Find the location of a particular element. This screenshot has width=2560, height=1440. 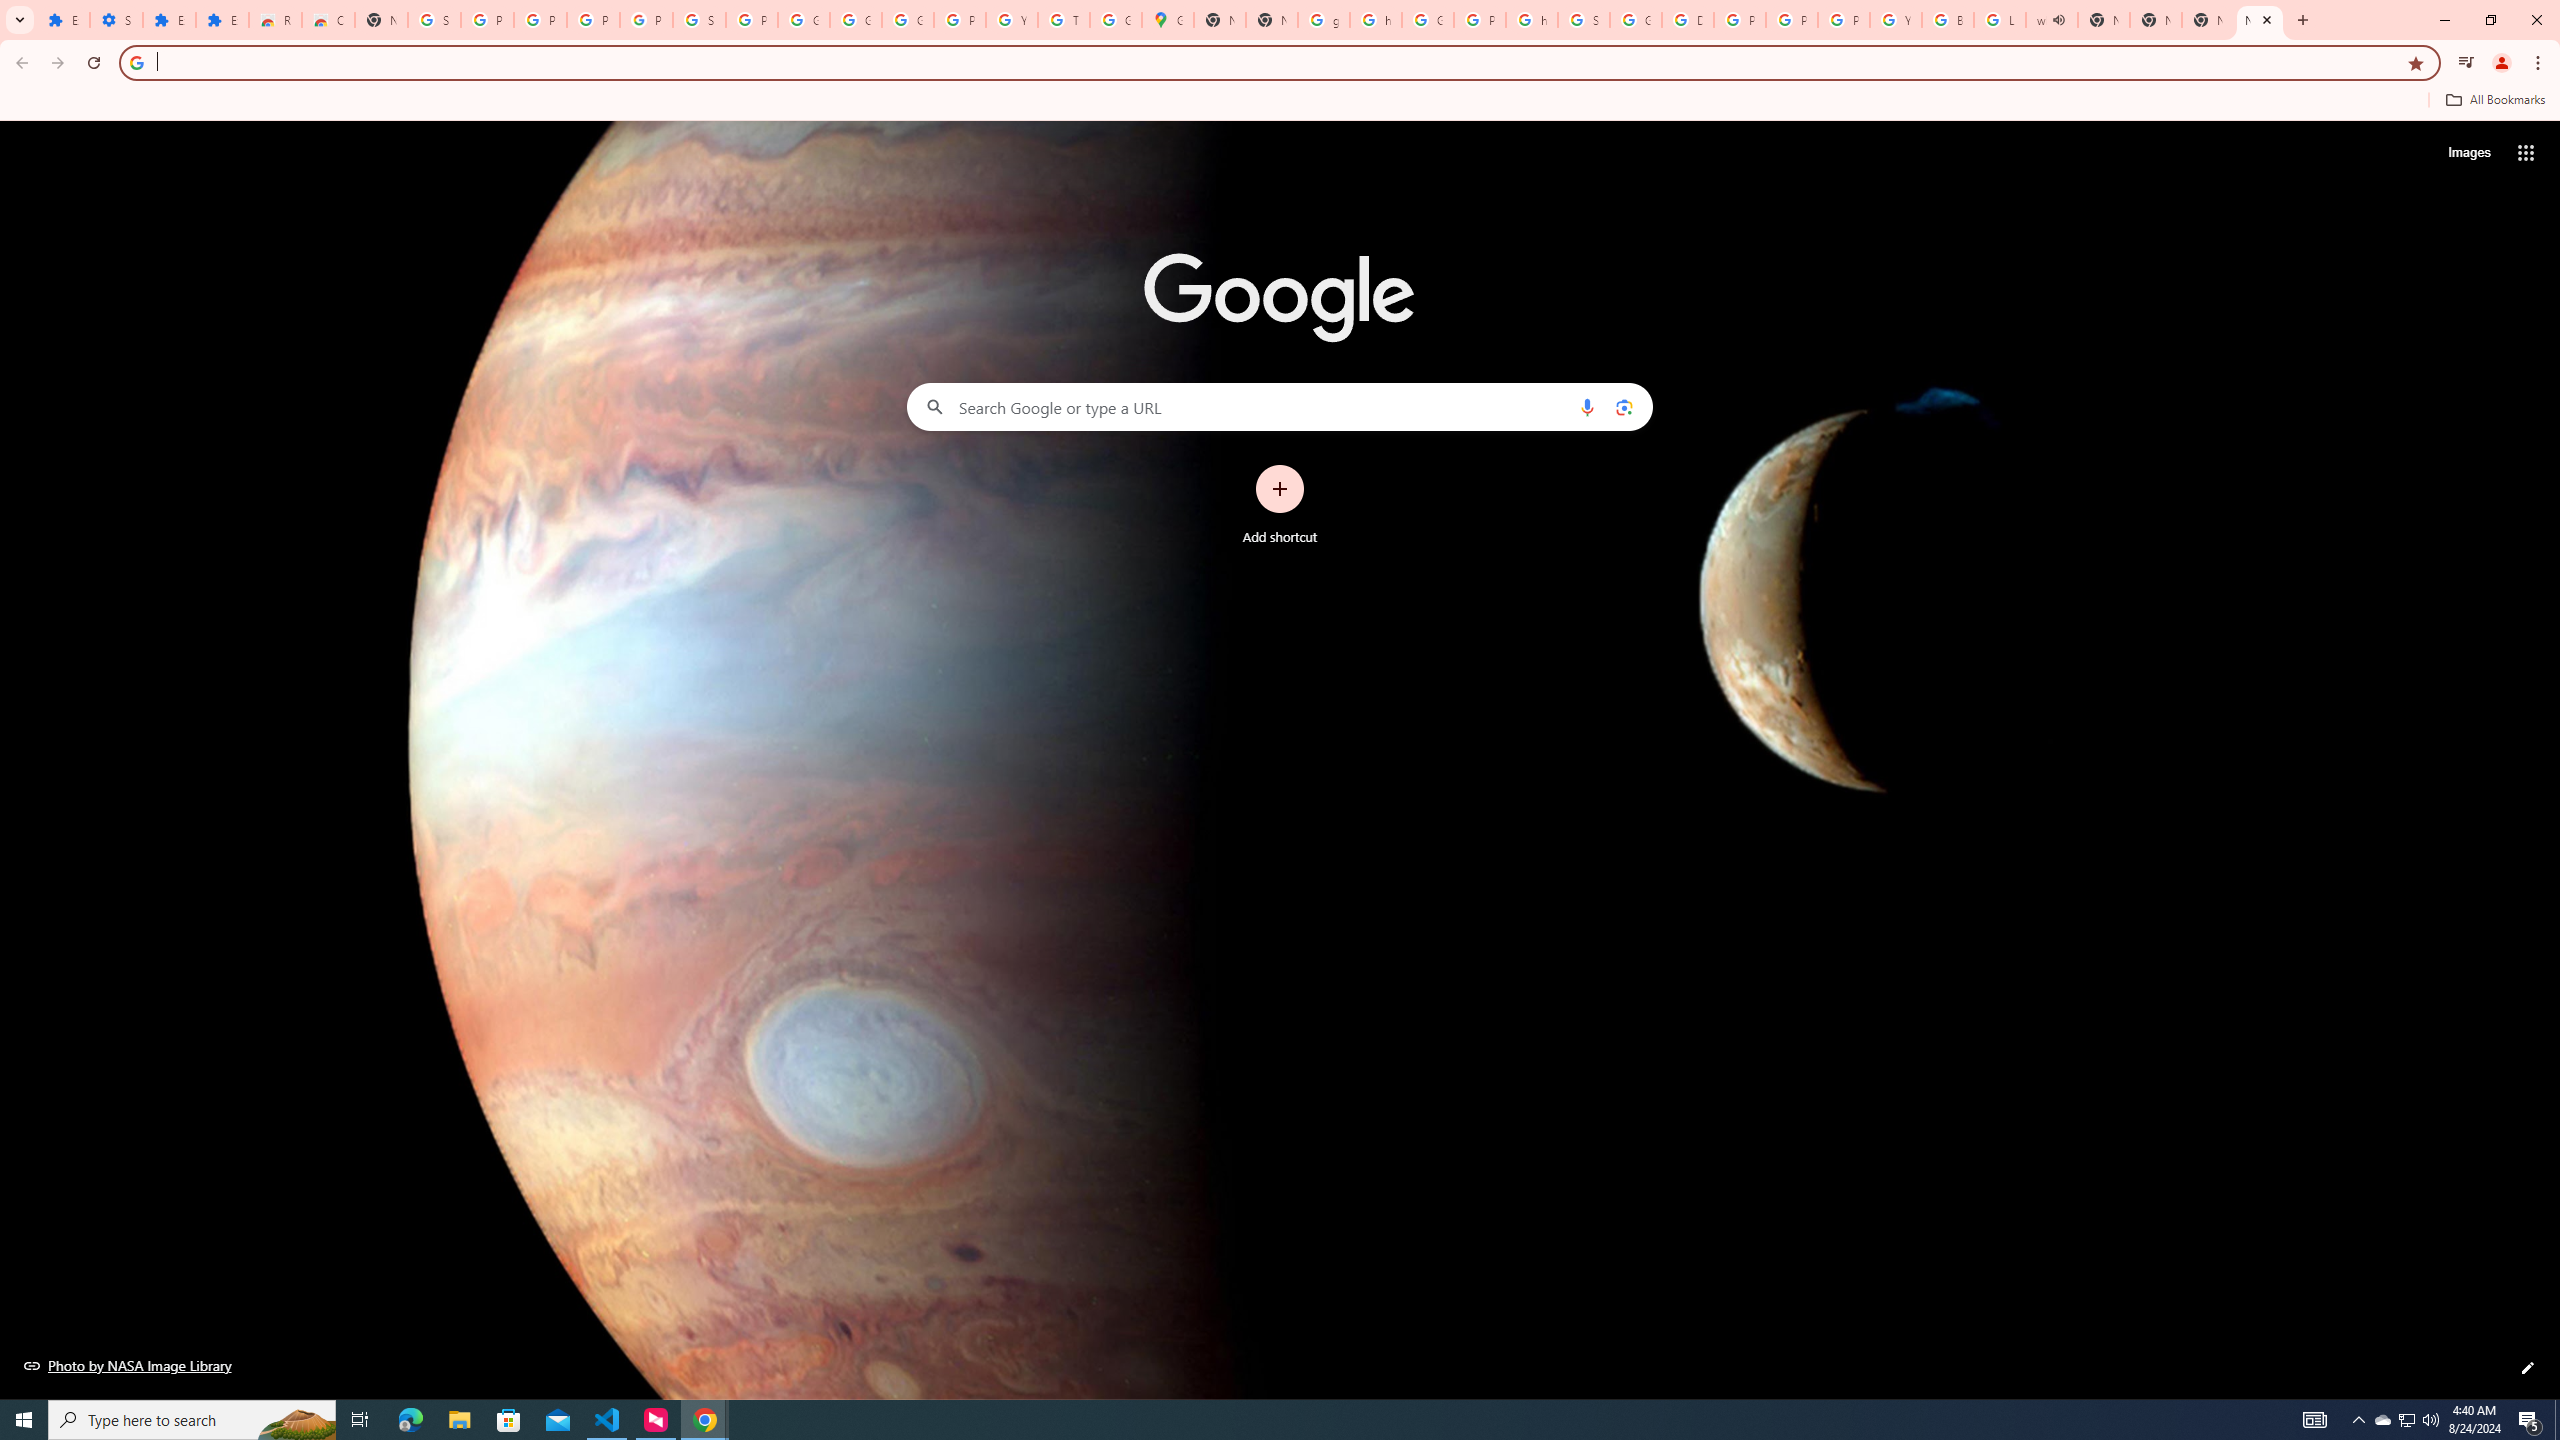

Sign in - Google Accounts is located at coordinates (698, 20).